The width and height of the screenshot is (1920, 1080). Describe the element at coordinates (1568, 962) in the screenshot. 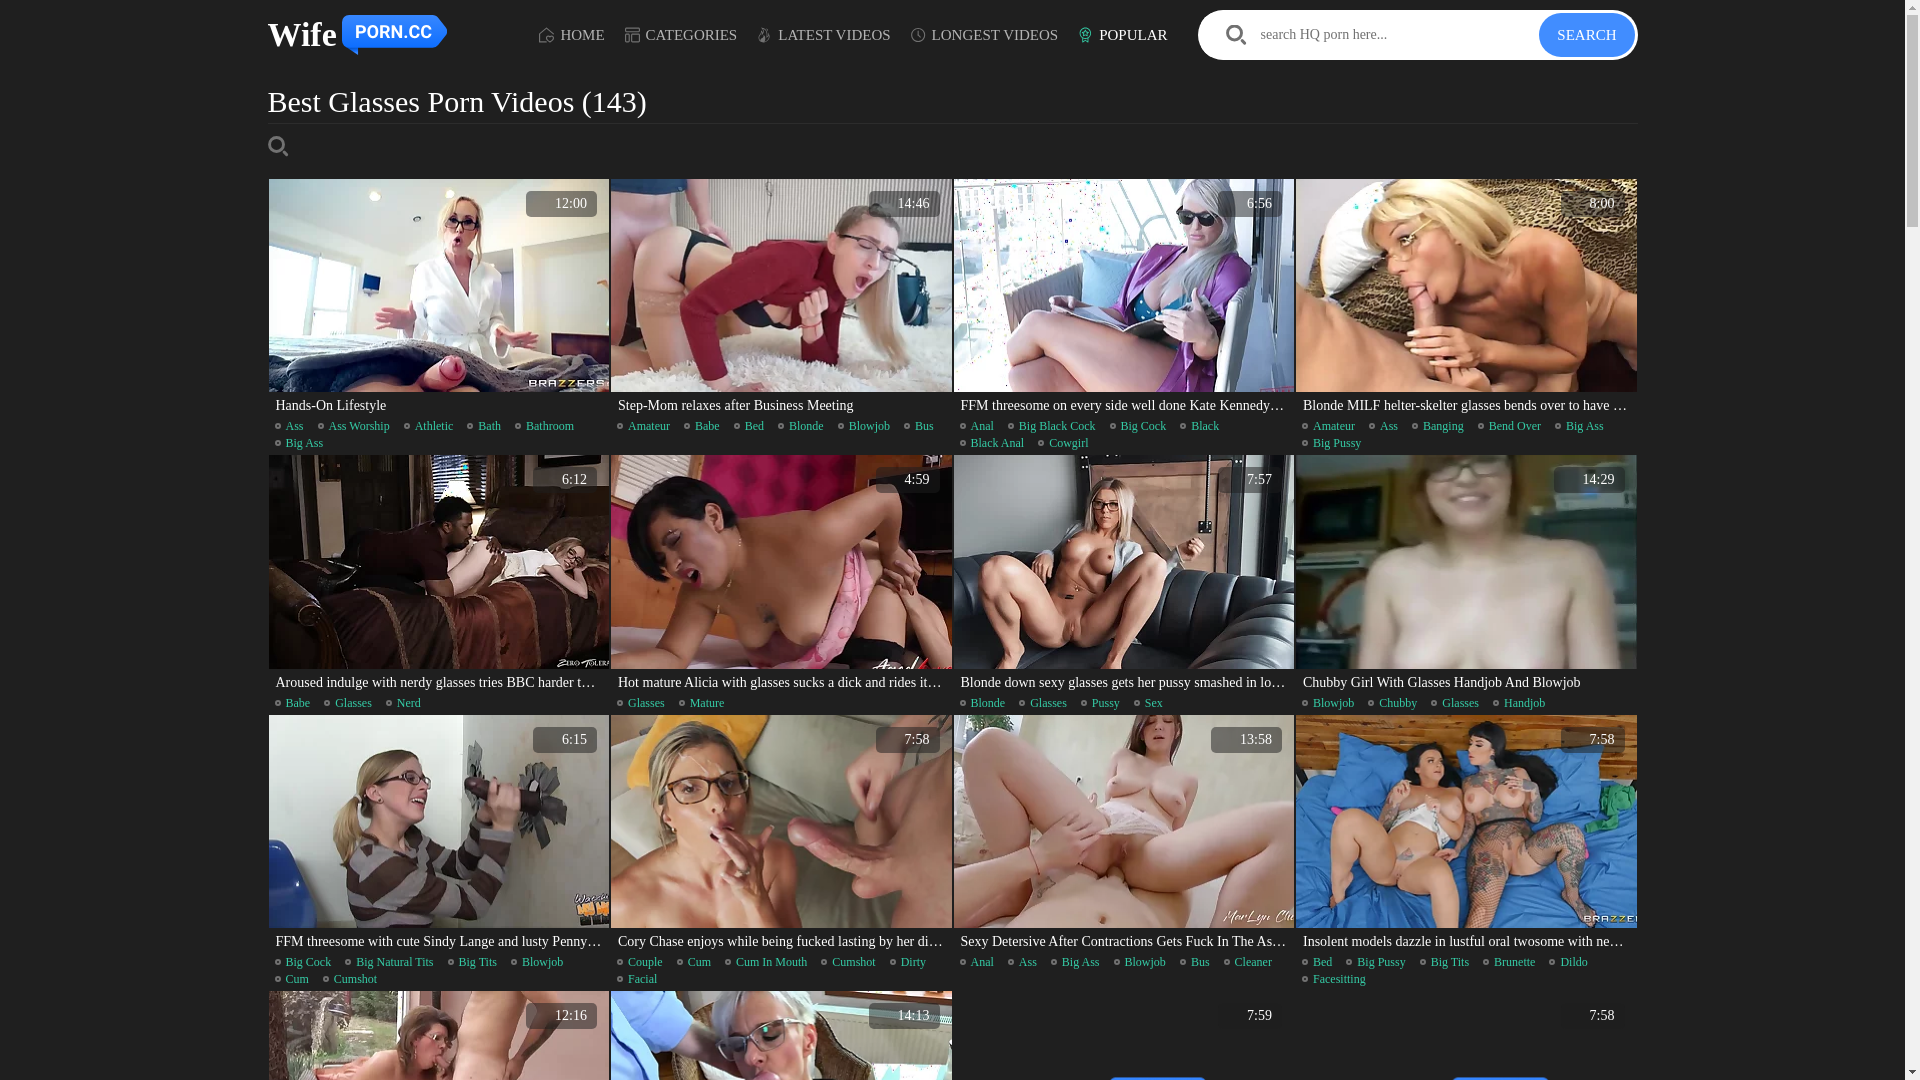

I see `Dildo` at that location.